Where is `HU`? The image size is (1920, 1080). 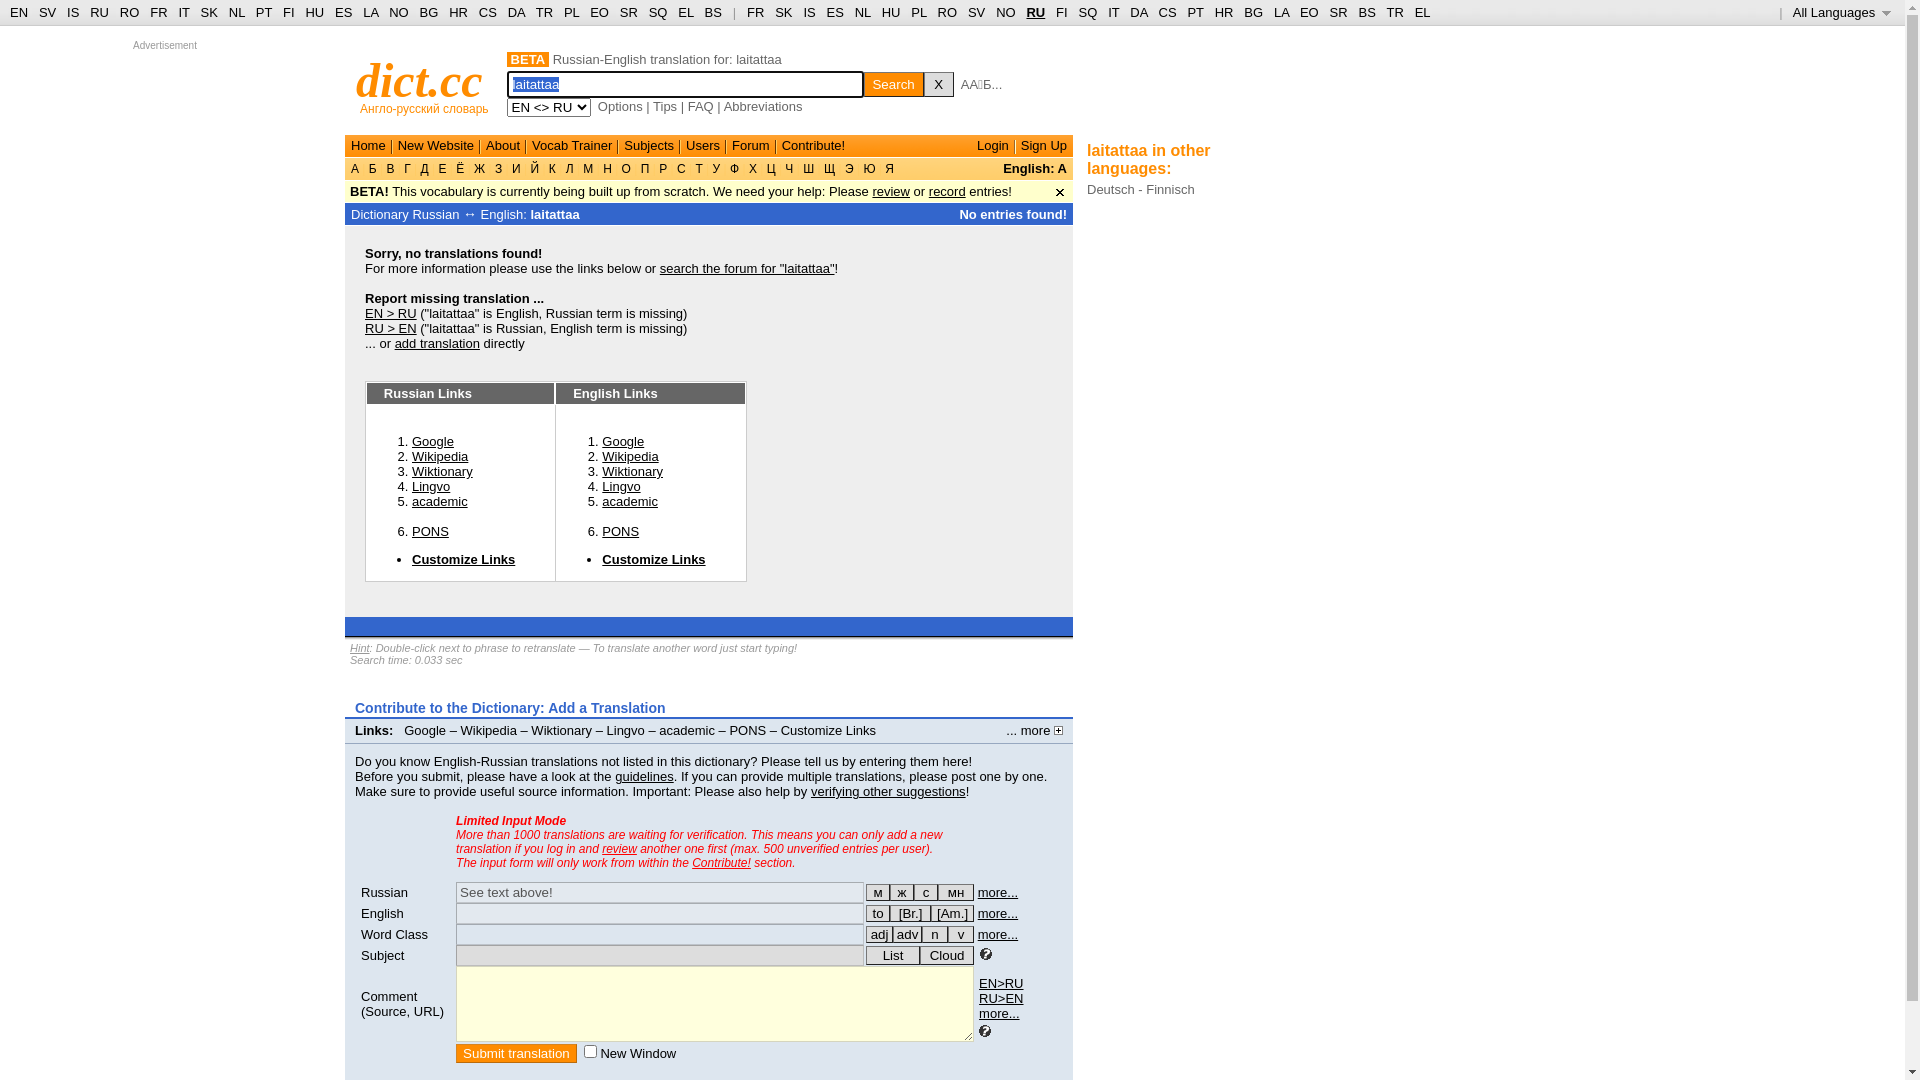 HU is located at coordinates (314, 12).